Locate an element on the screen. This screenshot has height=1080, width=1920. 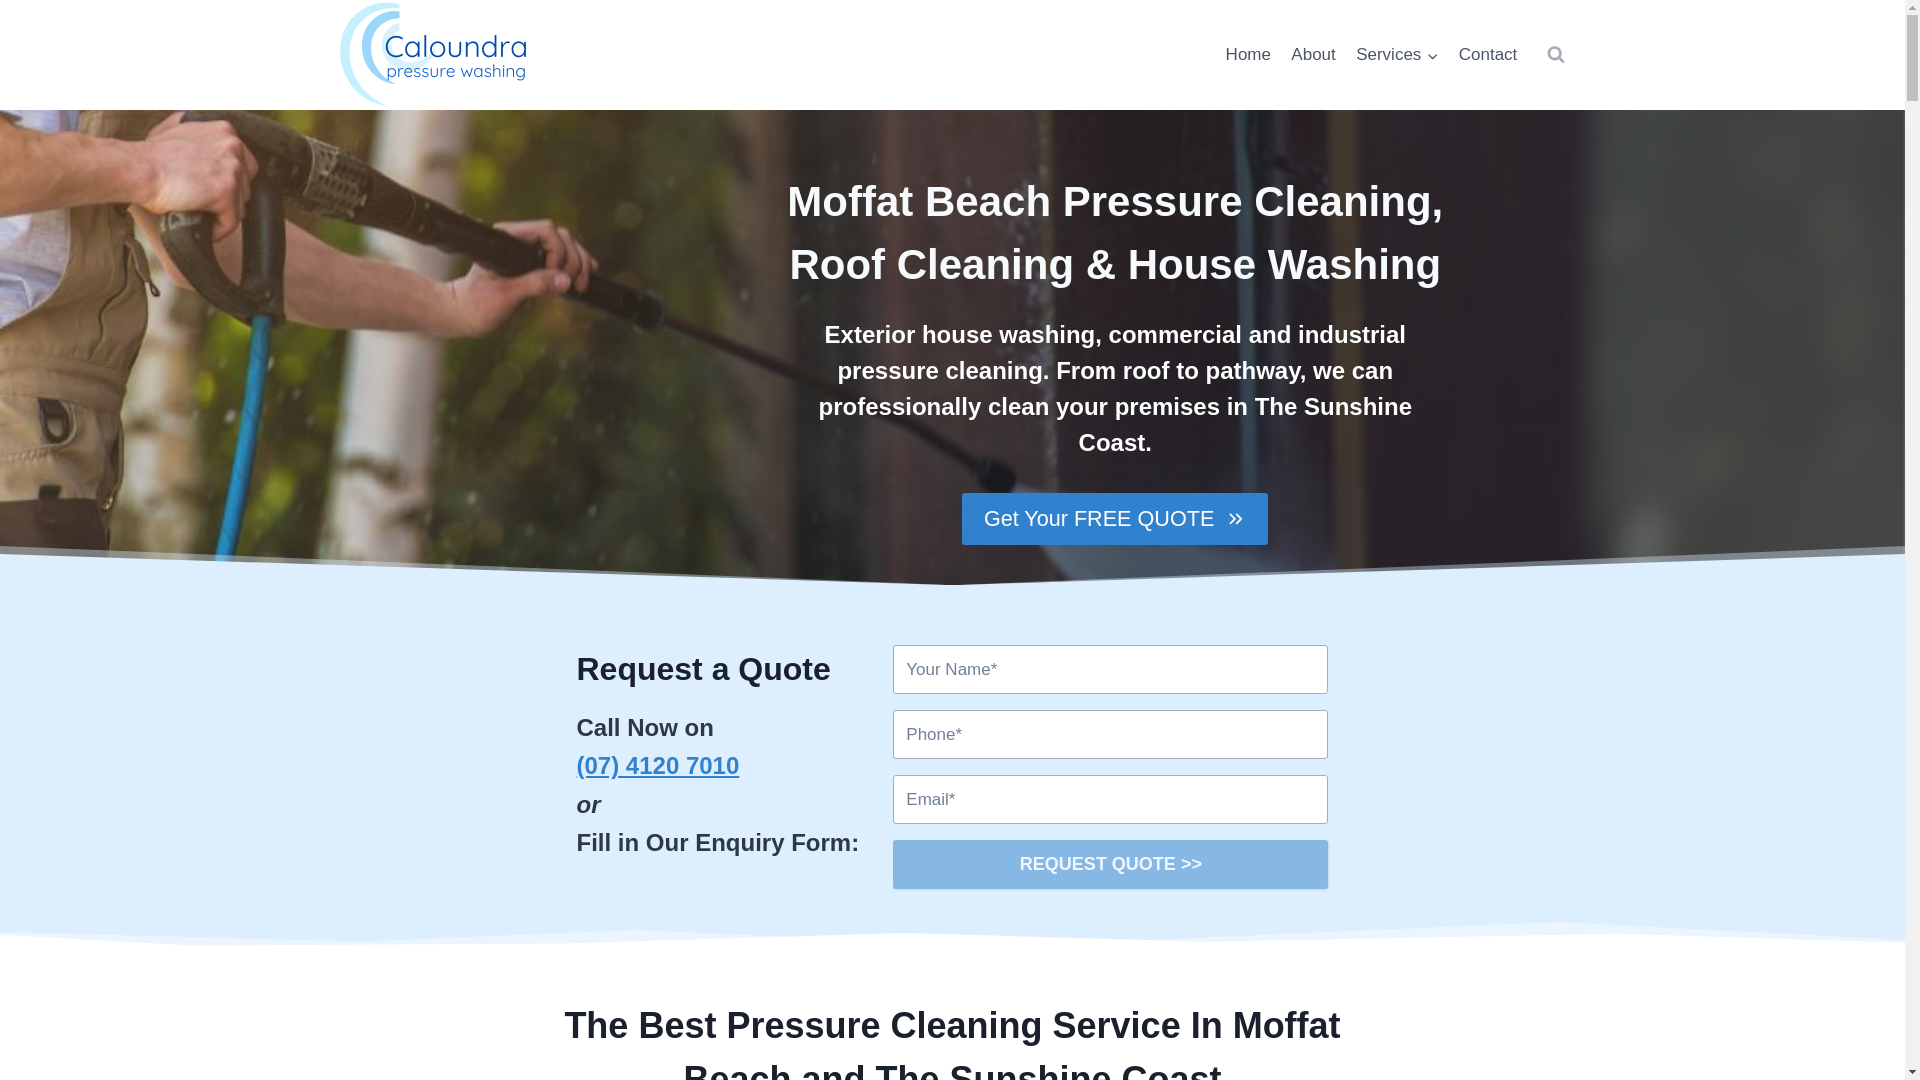
Home is located at coordinates (1248, 54).